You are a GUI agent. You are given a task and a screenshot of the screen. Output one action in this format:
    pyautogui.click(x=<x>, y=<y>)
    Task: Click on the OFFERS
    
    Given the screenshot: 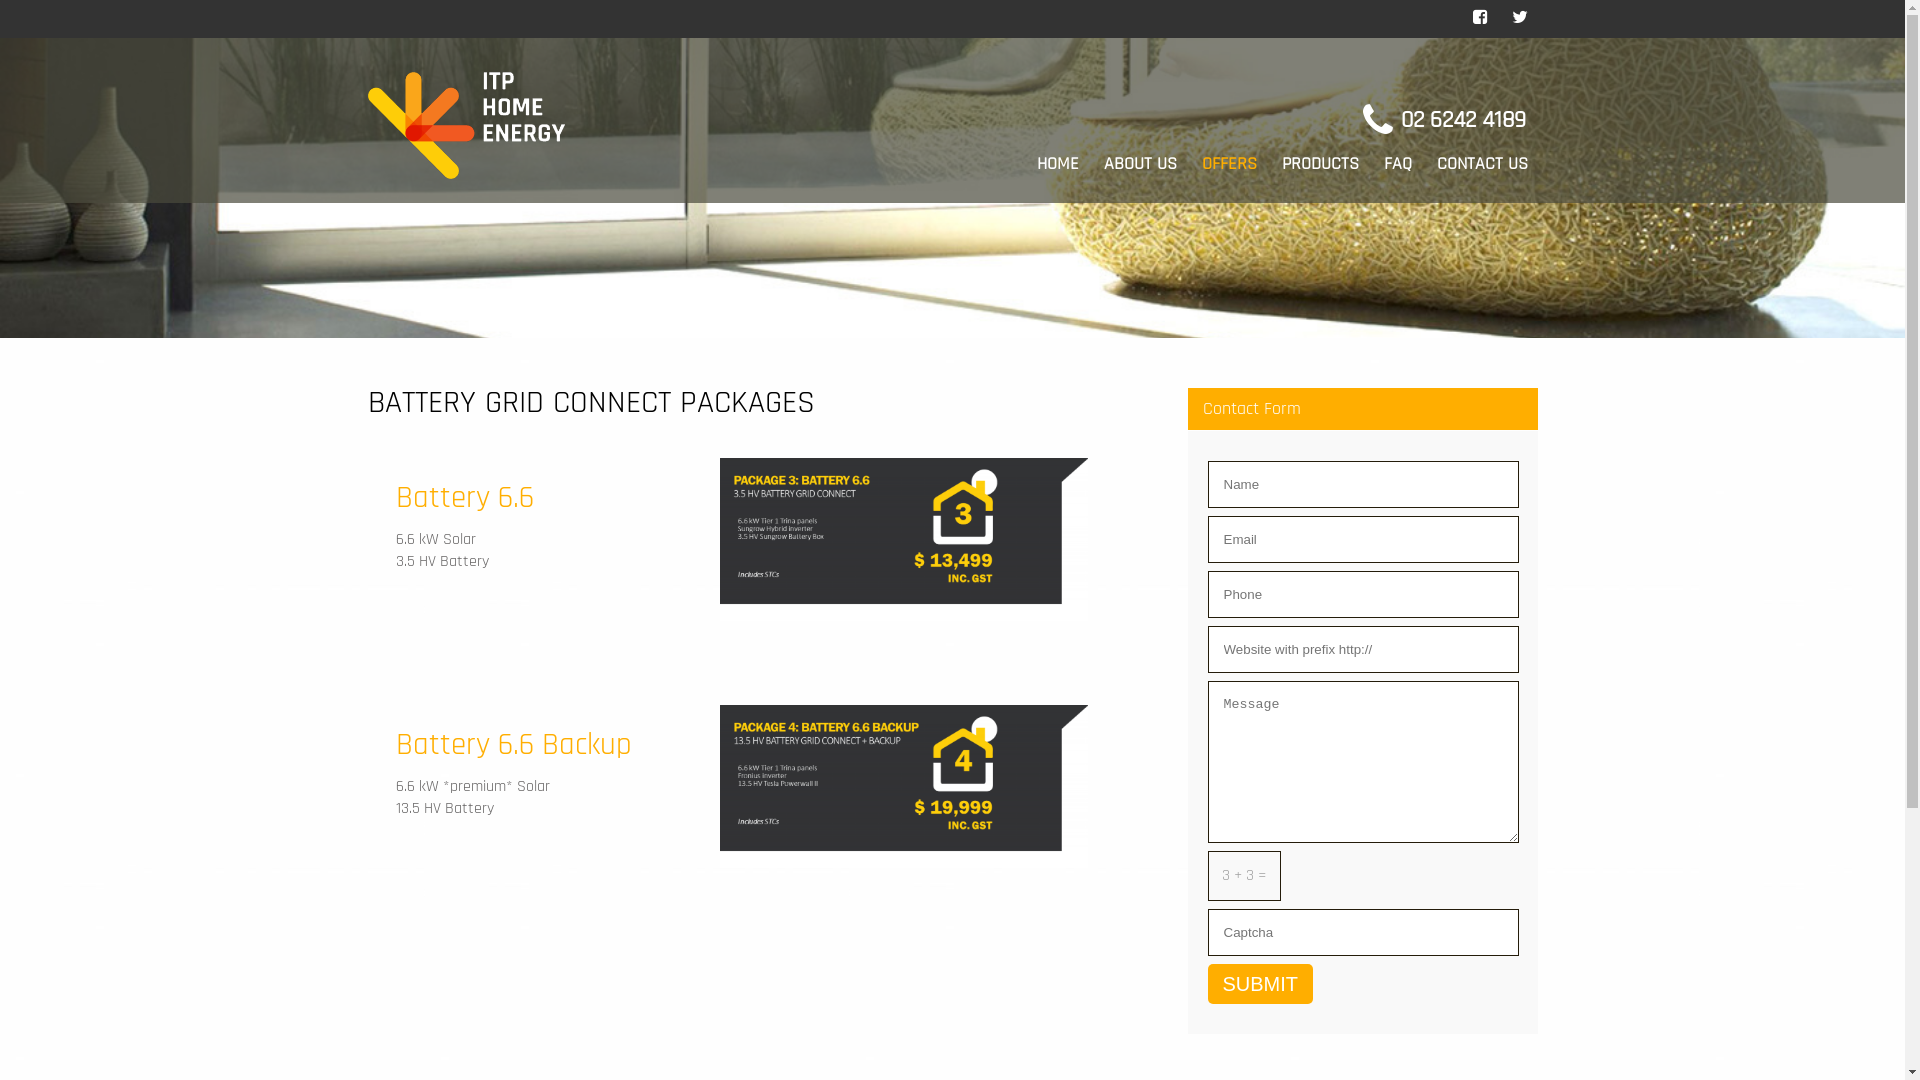 What is the action you would take?
    pyautogui.click(x=1230, y=164)
    